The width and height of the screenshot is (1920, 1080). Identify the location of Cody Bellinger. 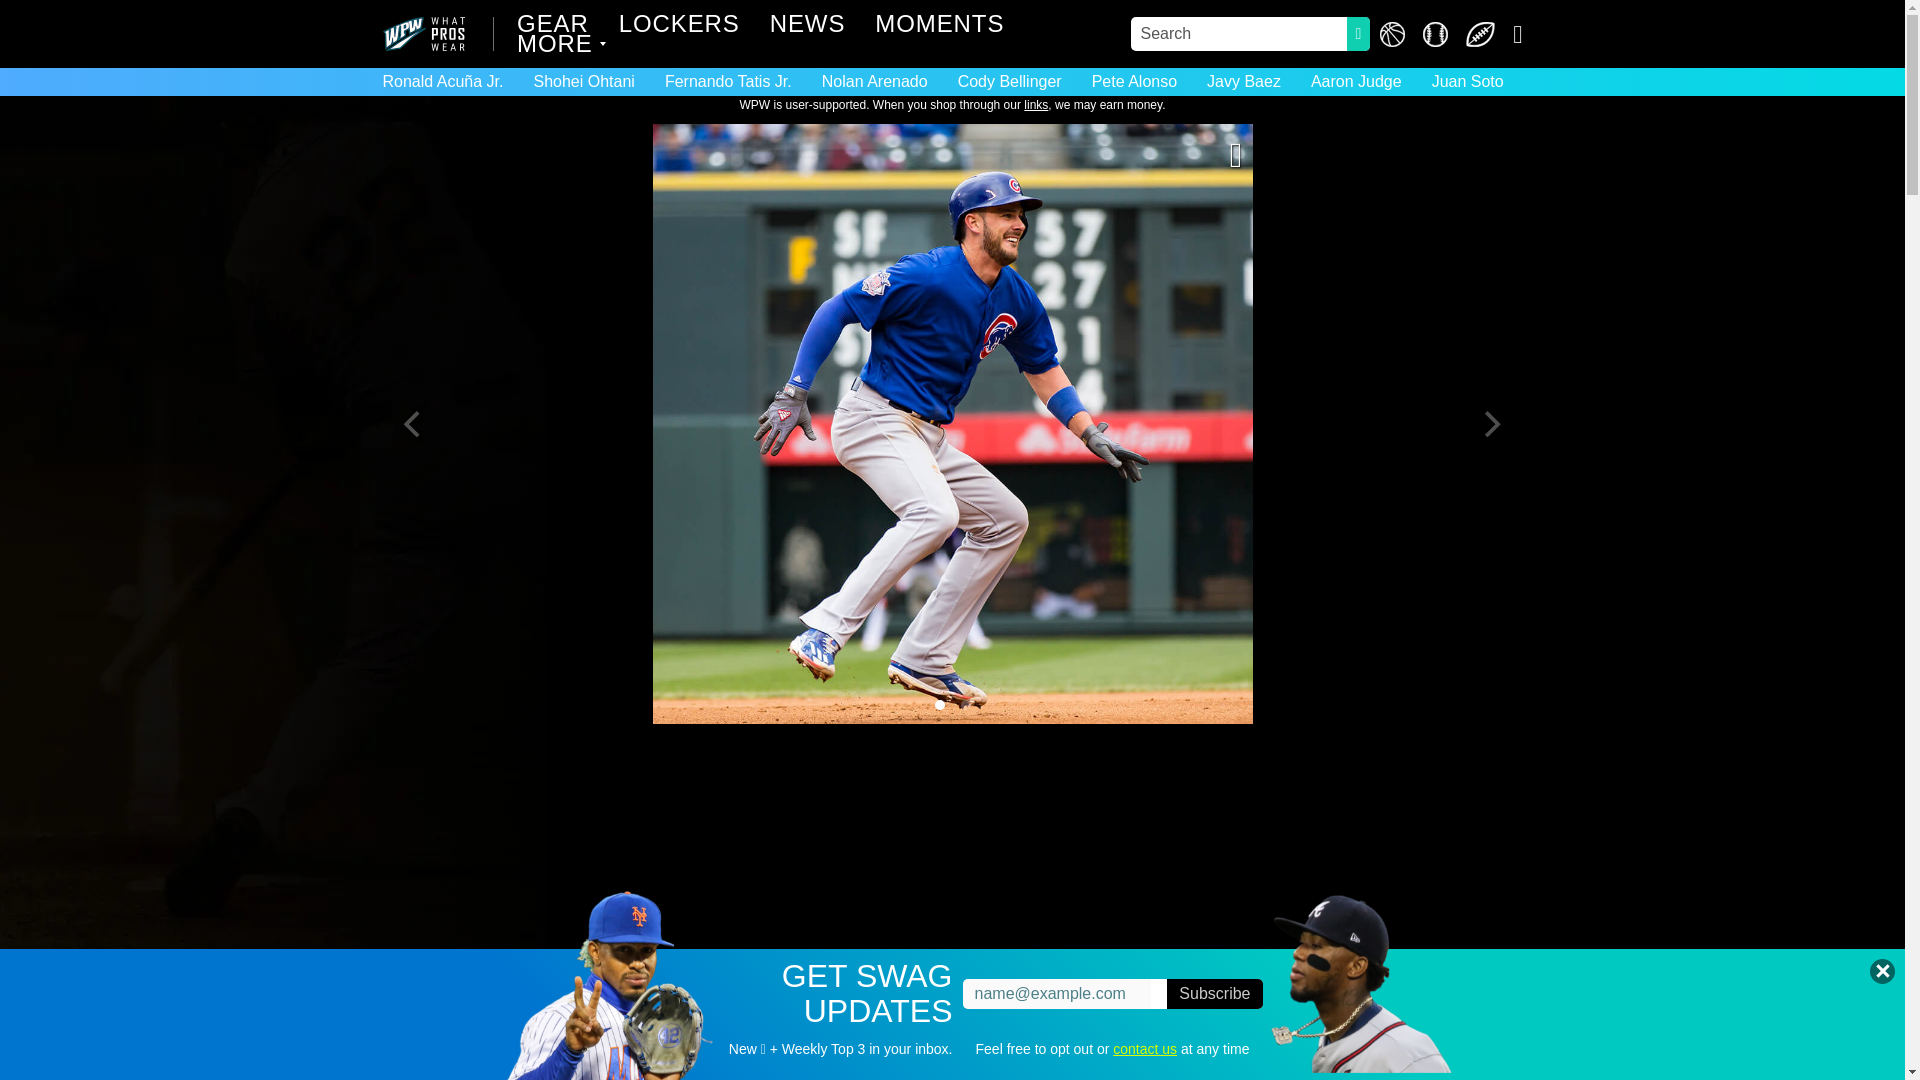
(1010, 80).